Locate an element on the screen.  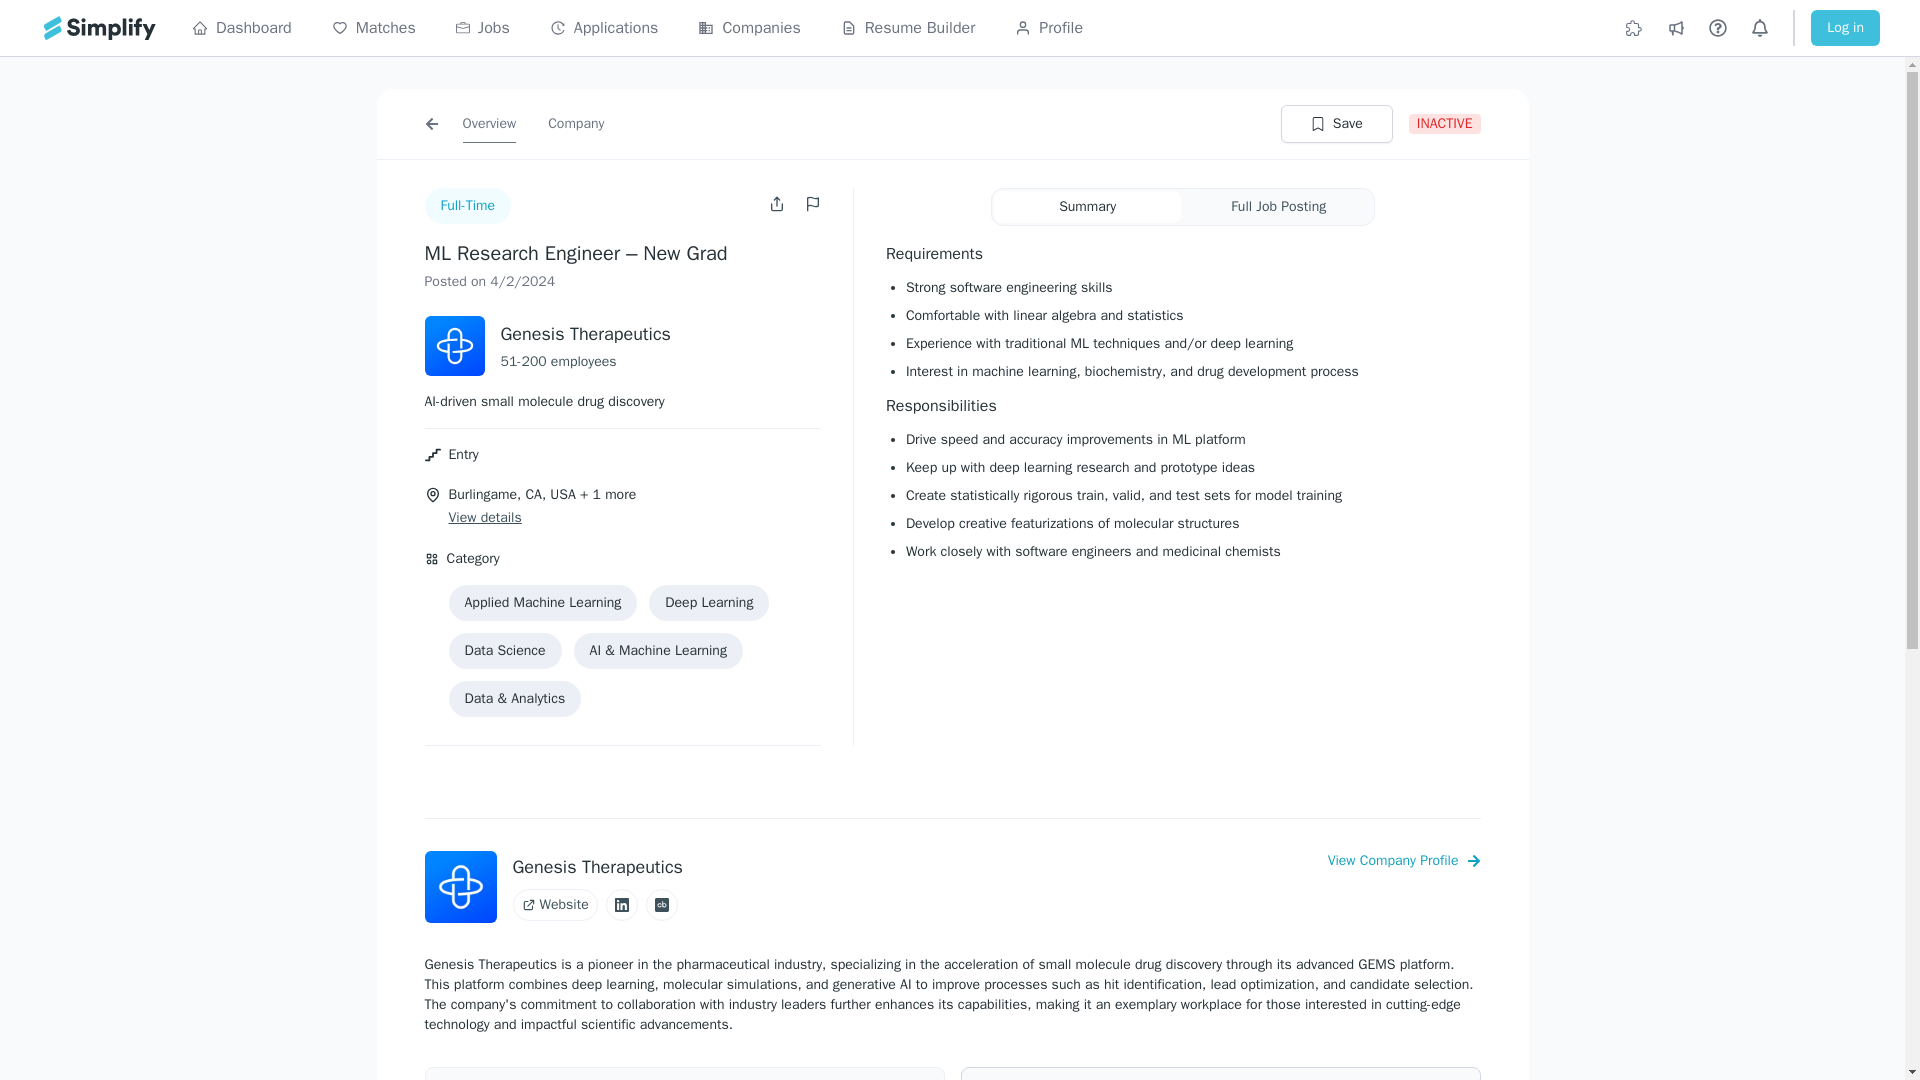
Overview is located at coordinates (489, 123).